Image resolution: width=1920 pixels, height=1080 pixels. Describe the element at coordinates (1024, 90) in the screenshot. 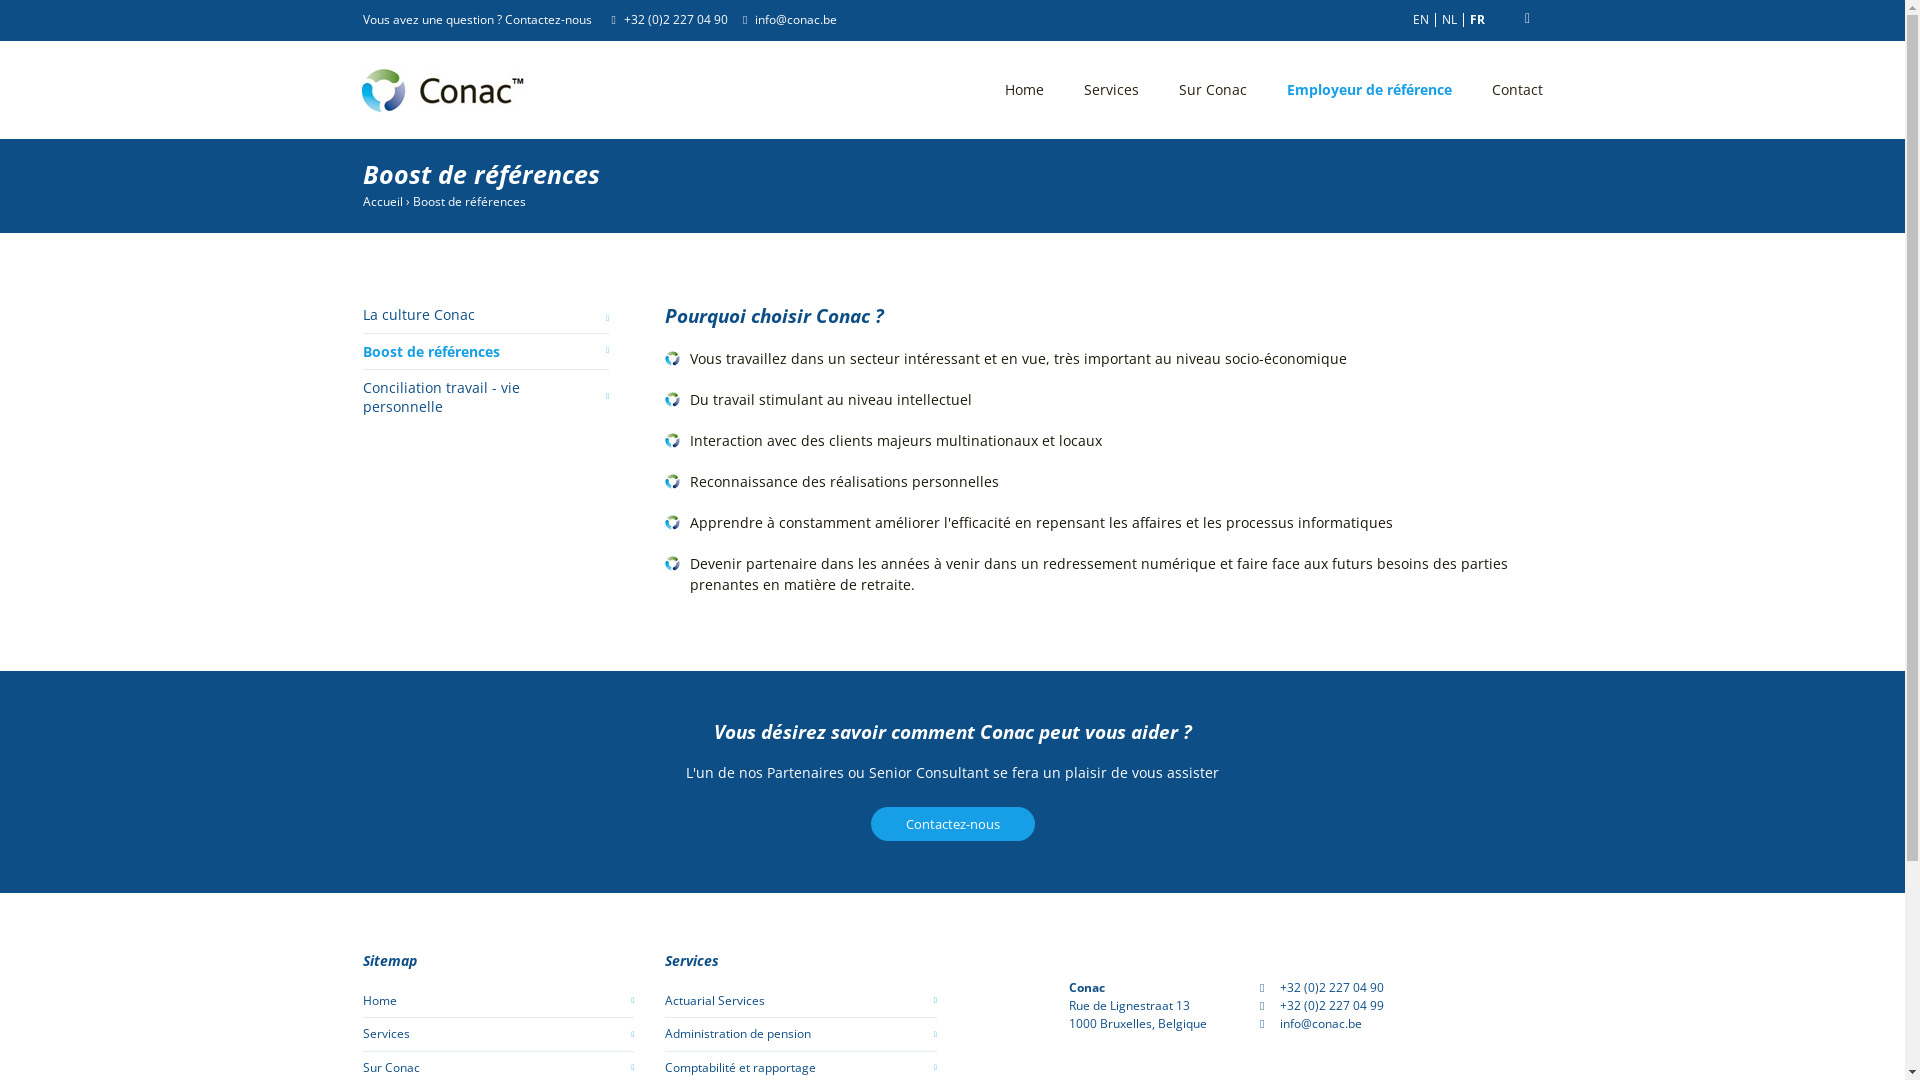

I see `Home` at that location.